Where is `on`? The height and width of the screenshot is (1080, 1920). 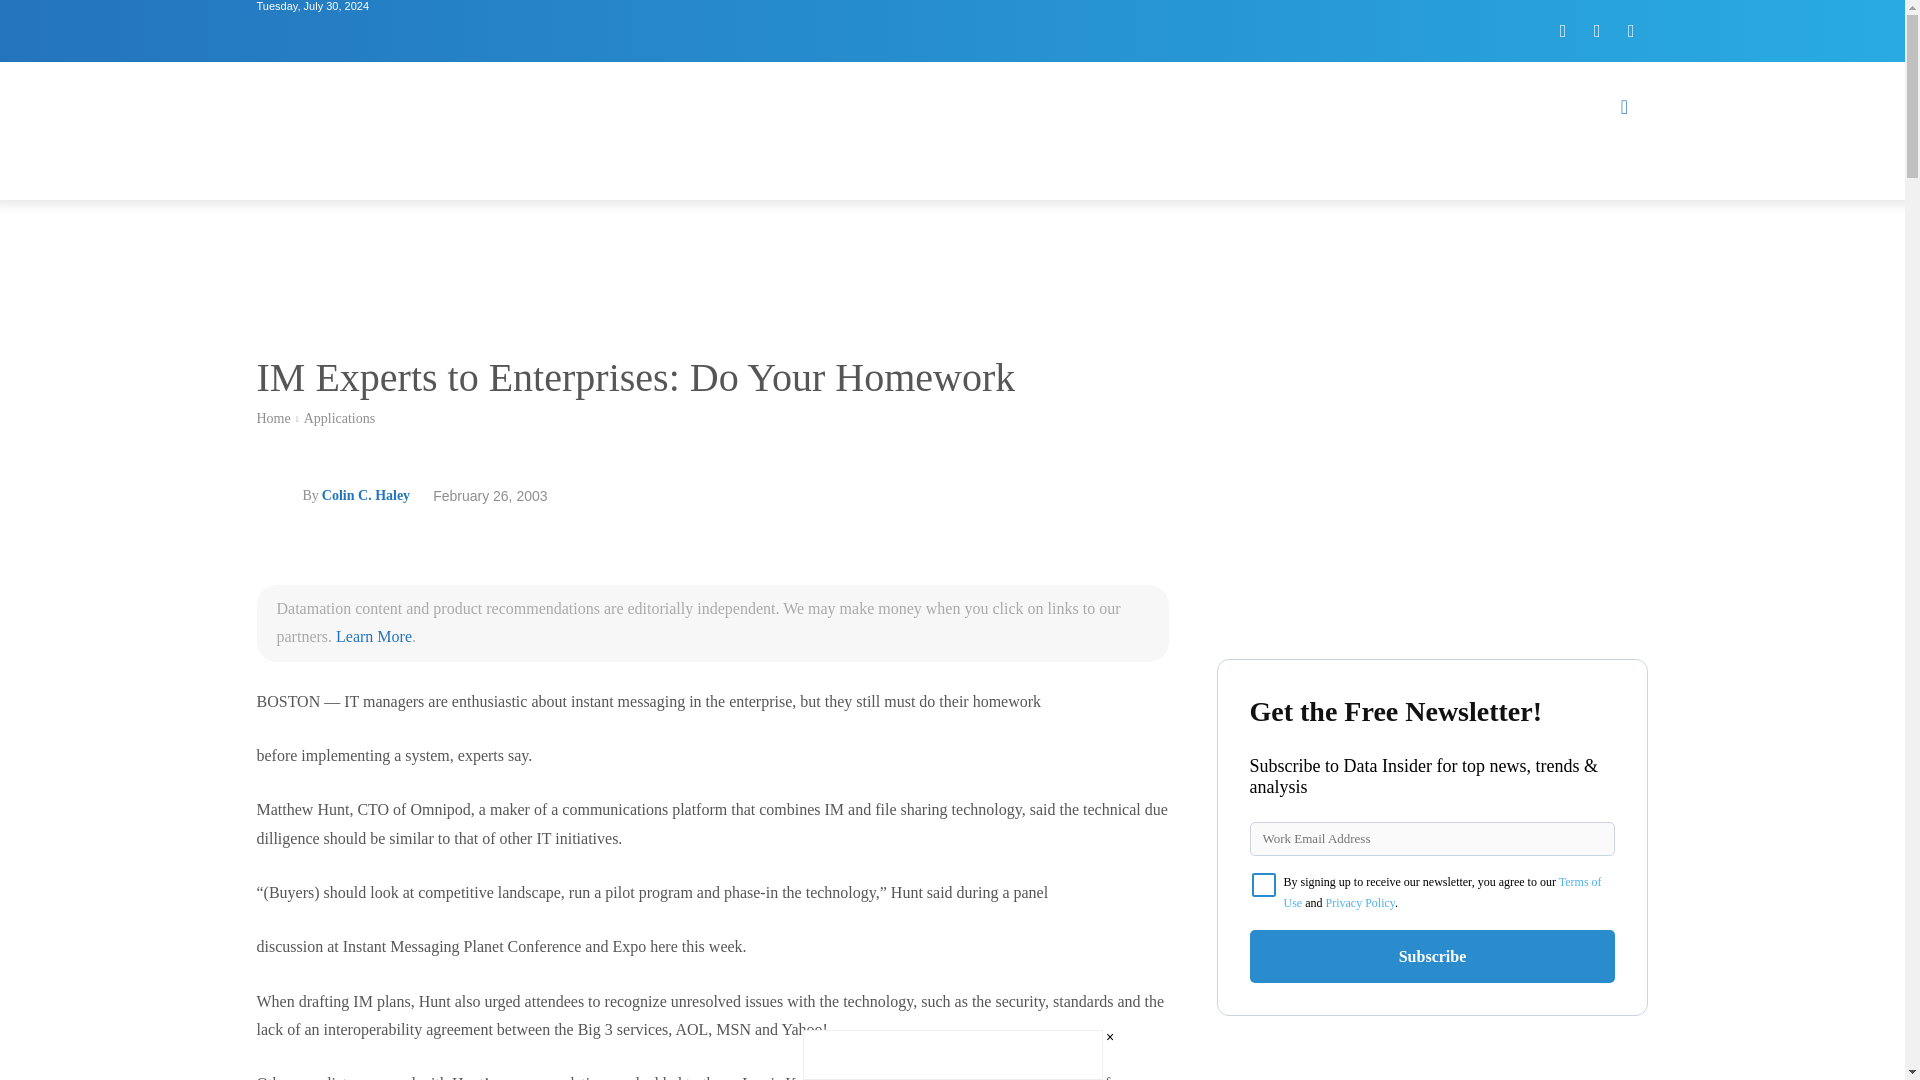
on is located at coordinates (1264, 884).